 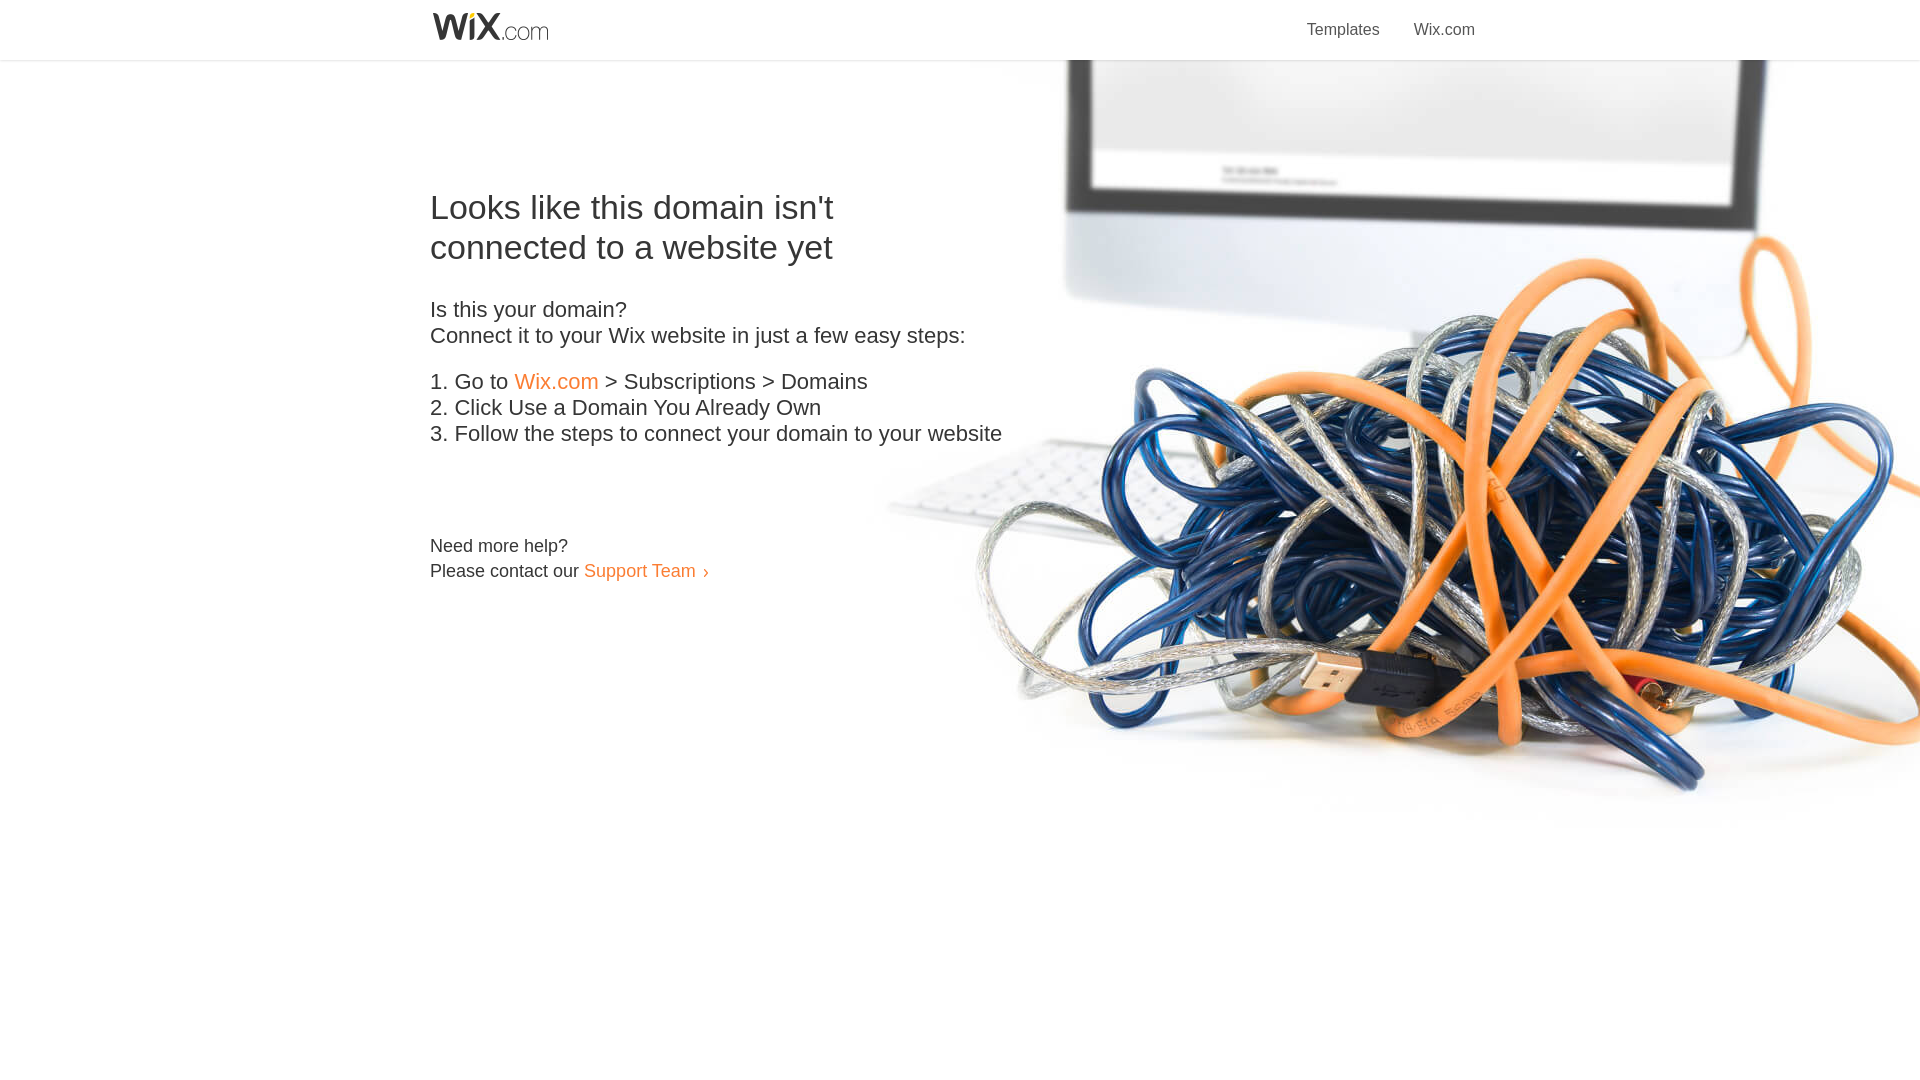 What do you see at coordinates (556, 382) in the screenshot?
I see `Wix.com` at bounding box center [556, 382].